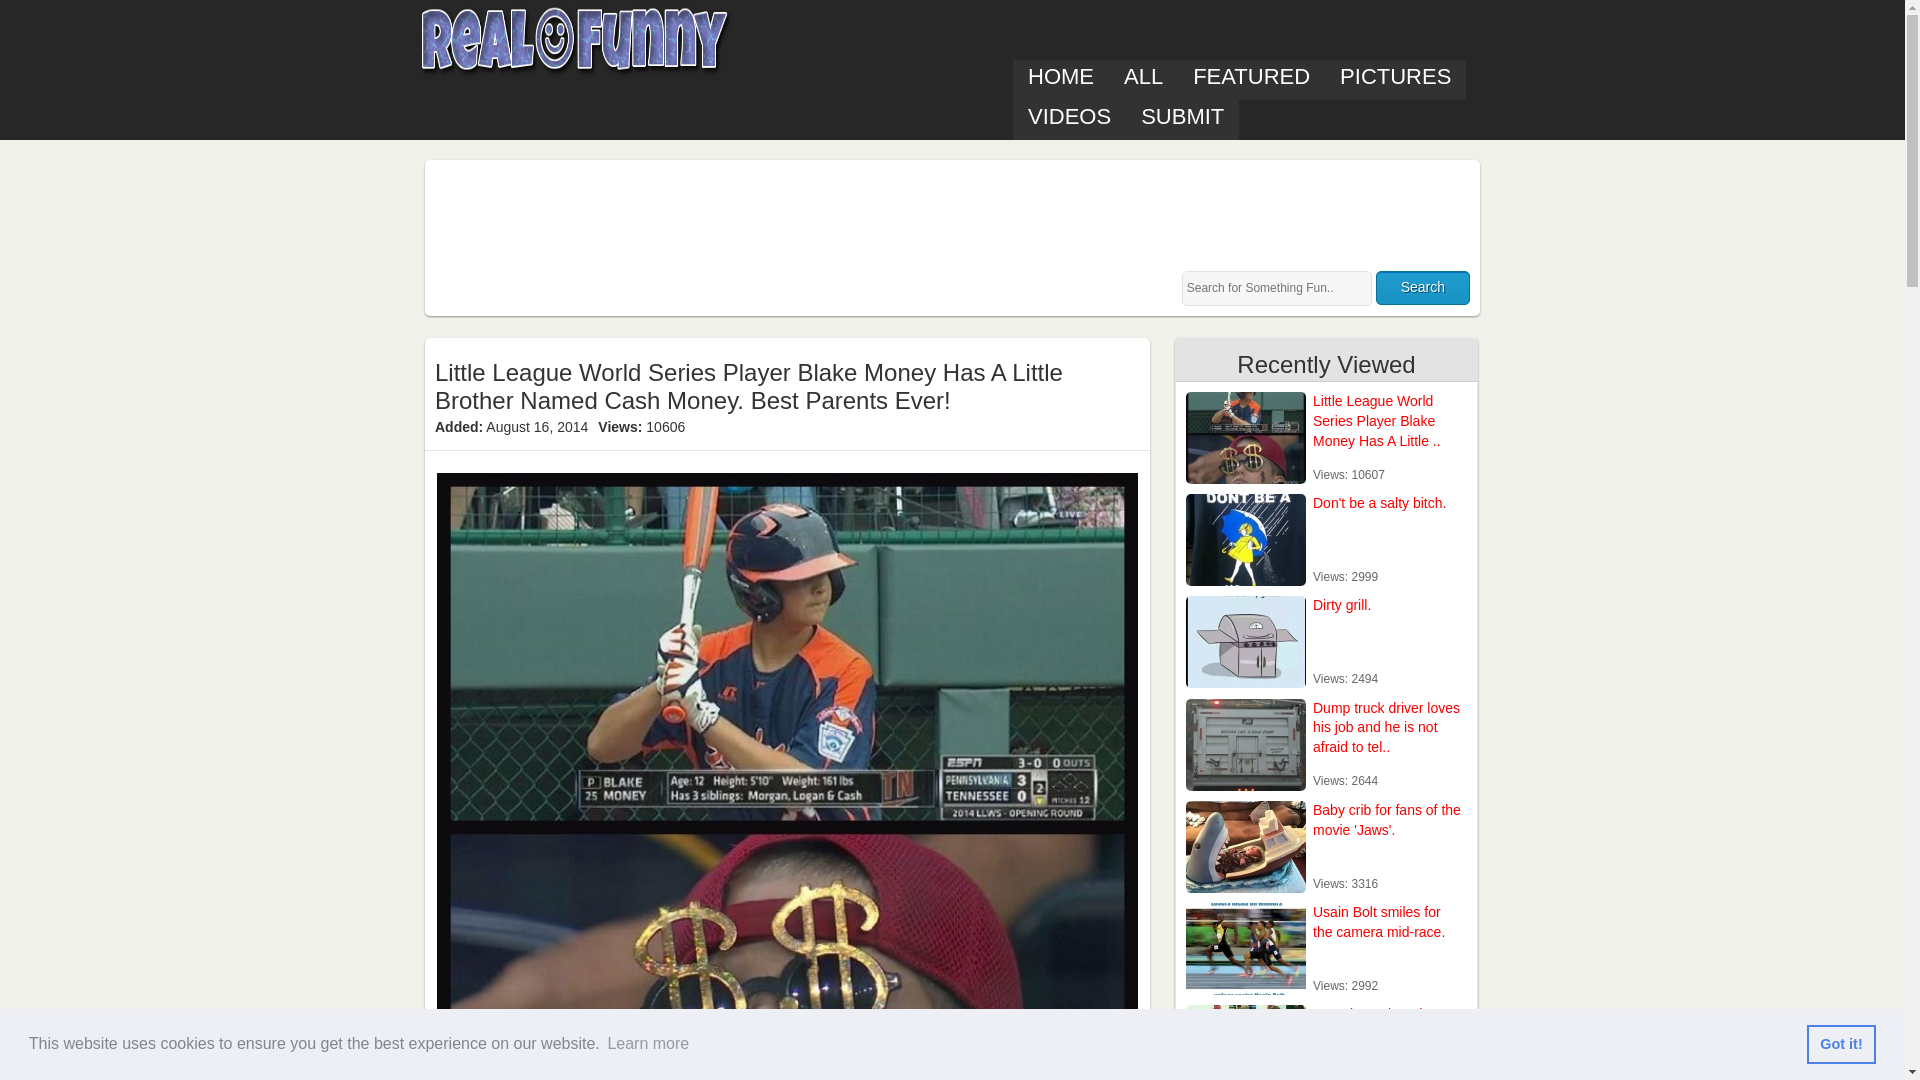  What do you see at coordinates (1379, 502) in the screenshot?
I see `Don't be a salty bitch.` at bounding box center [1379, 502].